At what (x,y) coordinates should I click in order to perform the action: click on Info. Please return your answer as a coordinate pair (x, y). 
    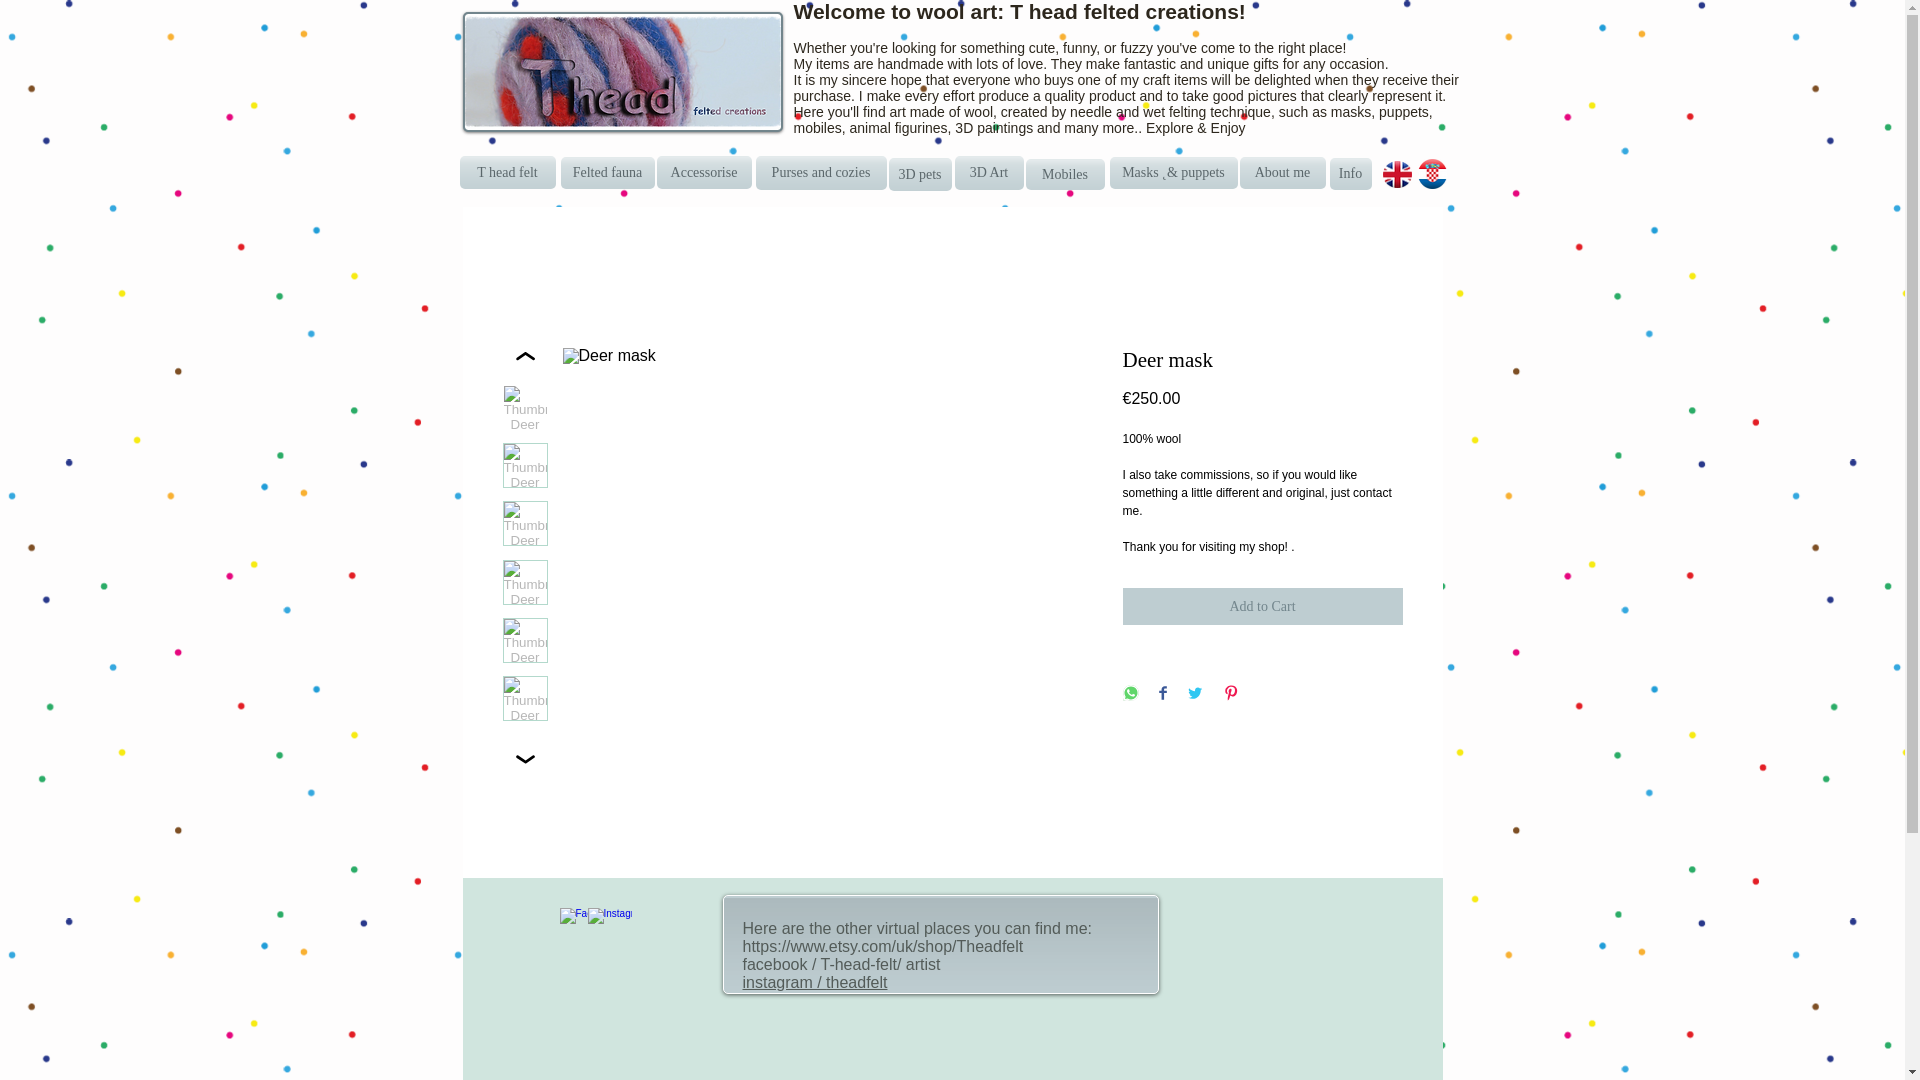
    Looking at the image, I should click on (1351, 174).